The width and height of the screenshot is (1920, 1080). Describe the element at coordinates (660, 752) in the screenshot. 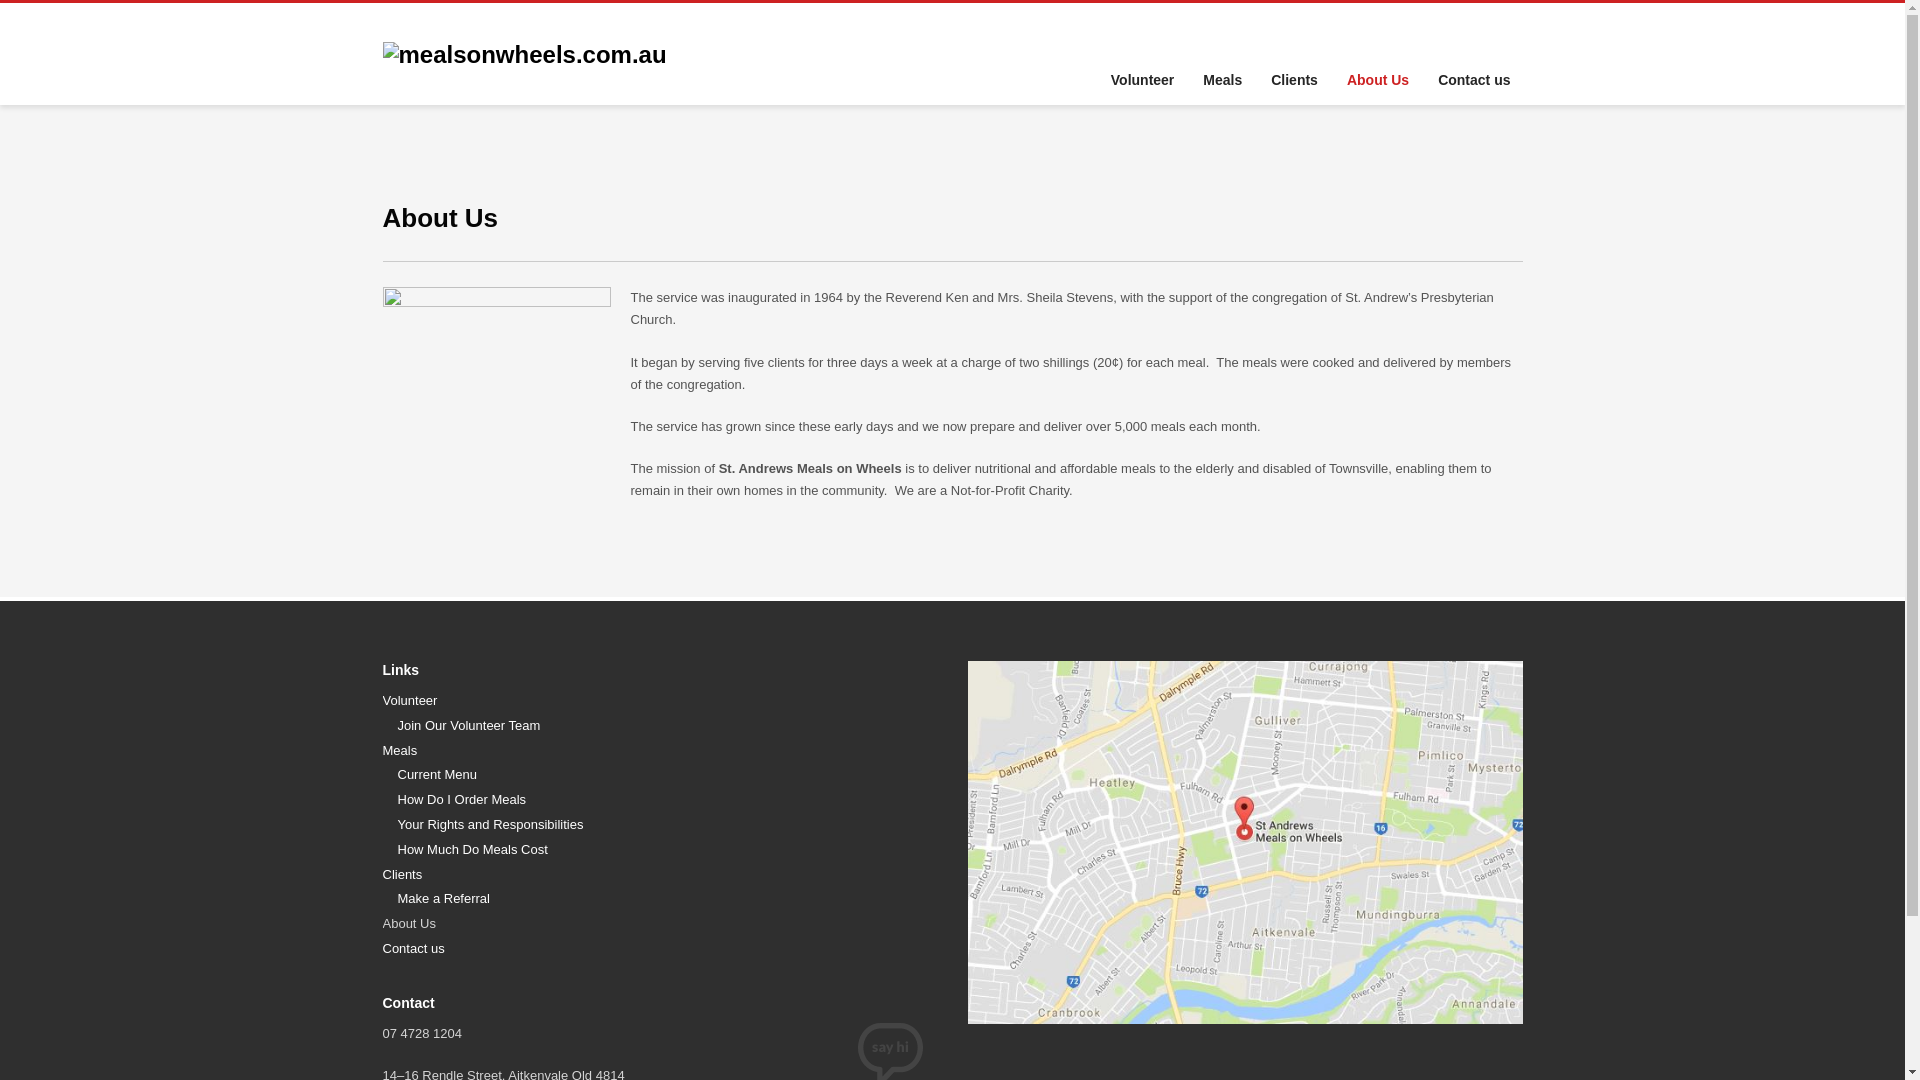

I see `Meals` at that location.